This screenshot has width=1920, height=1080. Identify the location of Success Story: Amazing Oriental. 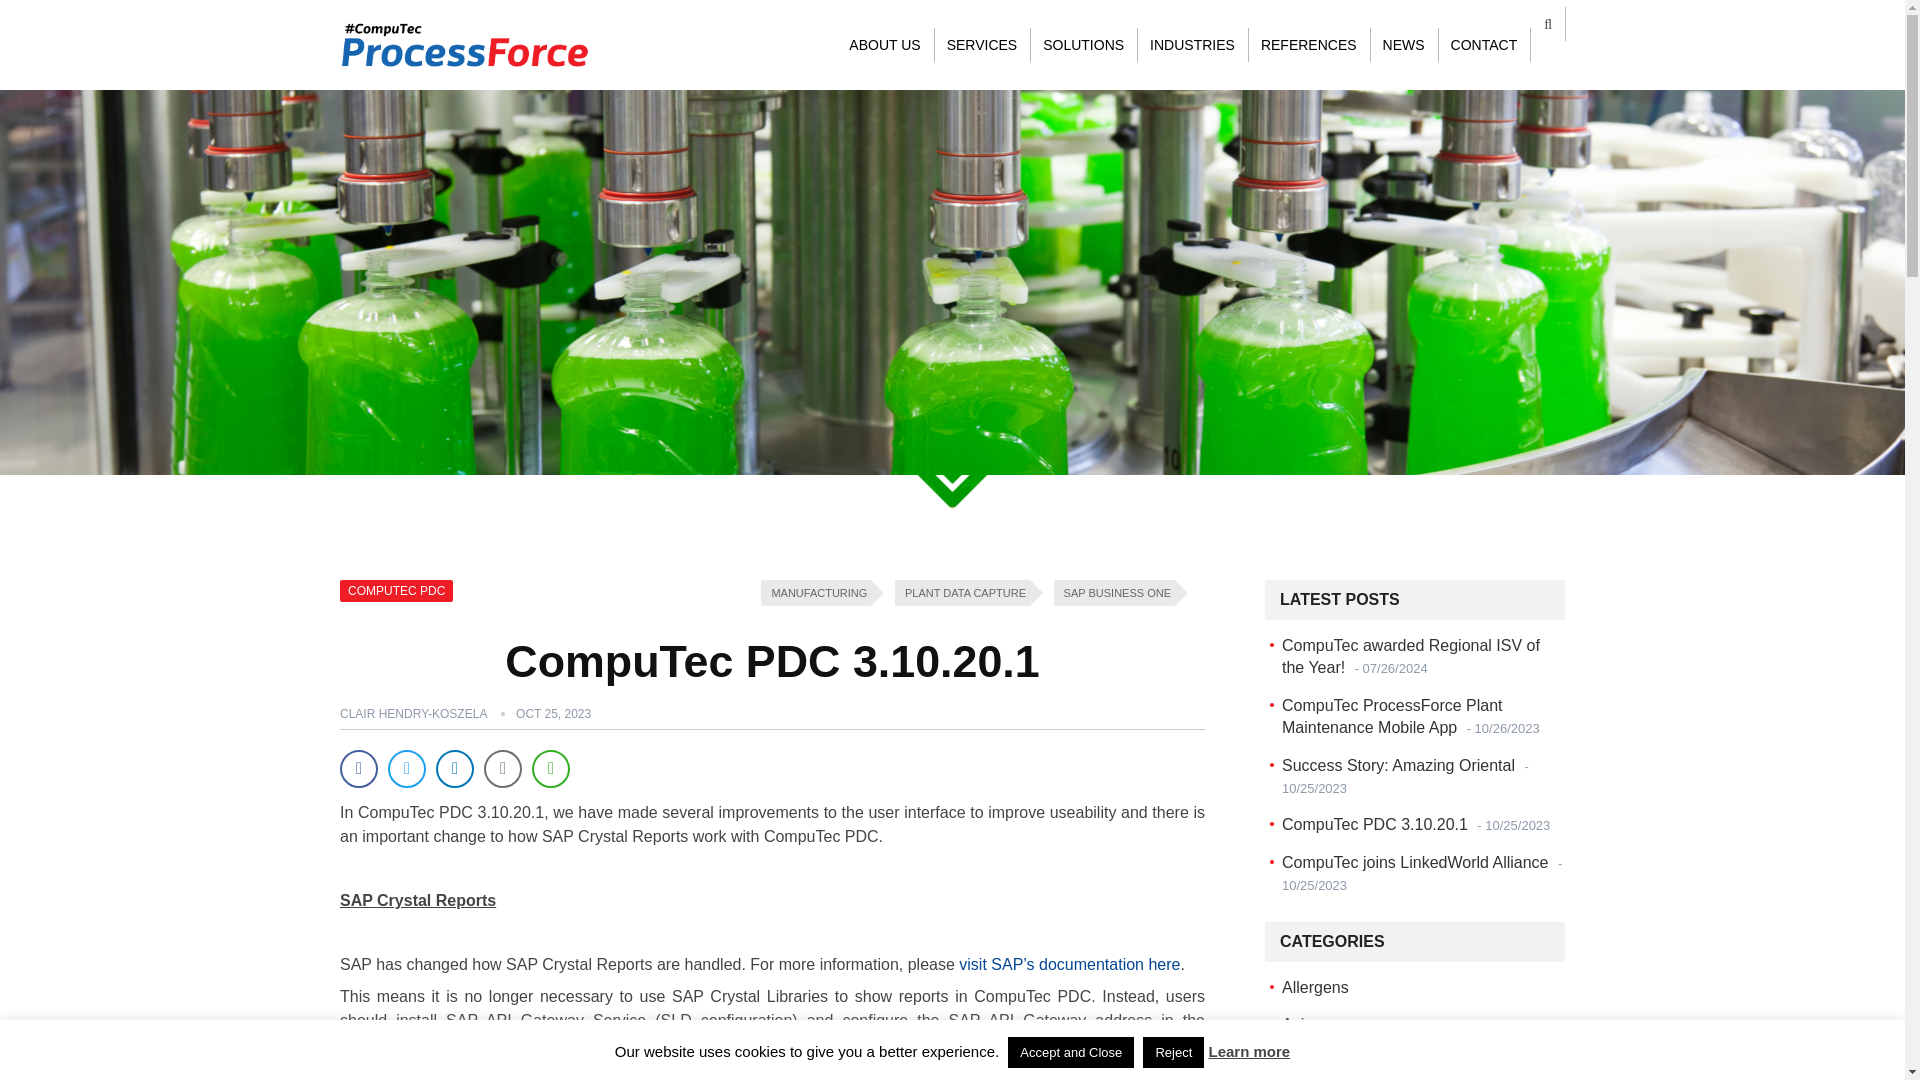
(1405, 776).